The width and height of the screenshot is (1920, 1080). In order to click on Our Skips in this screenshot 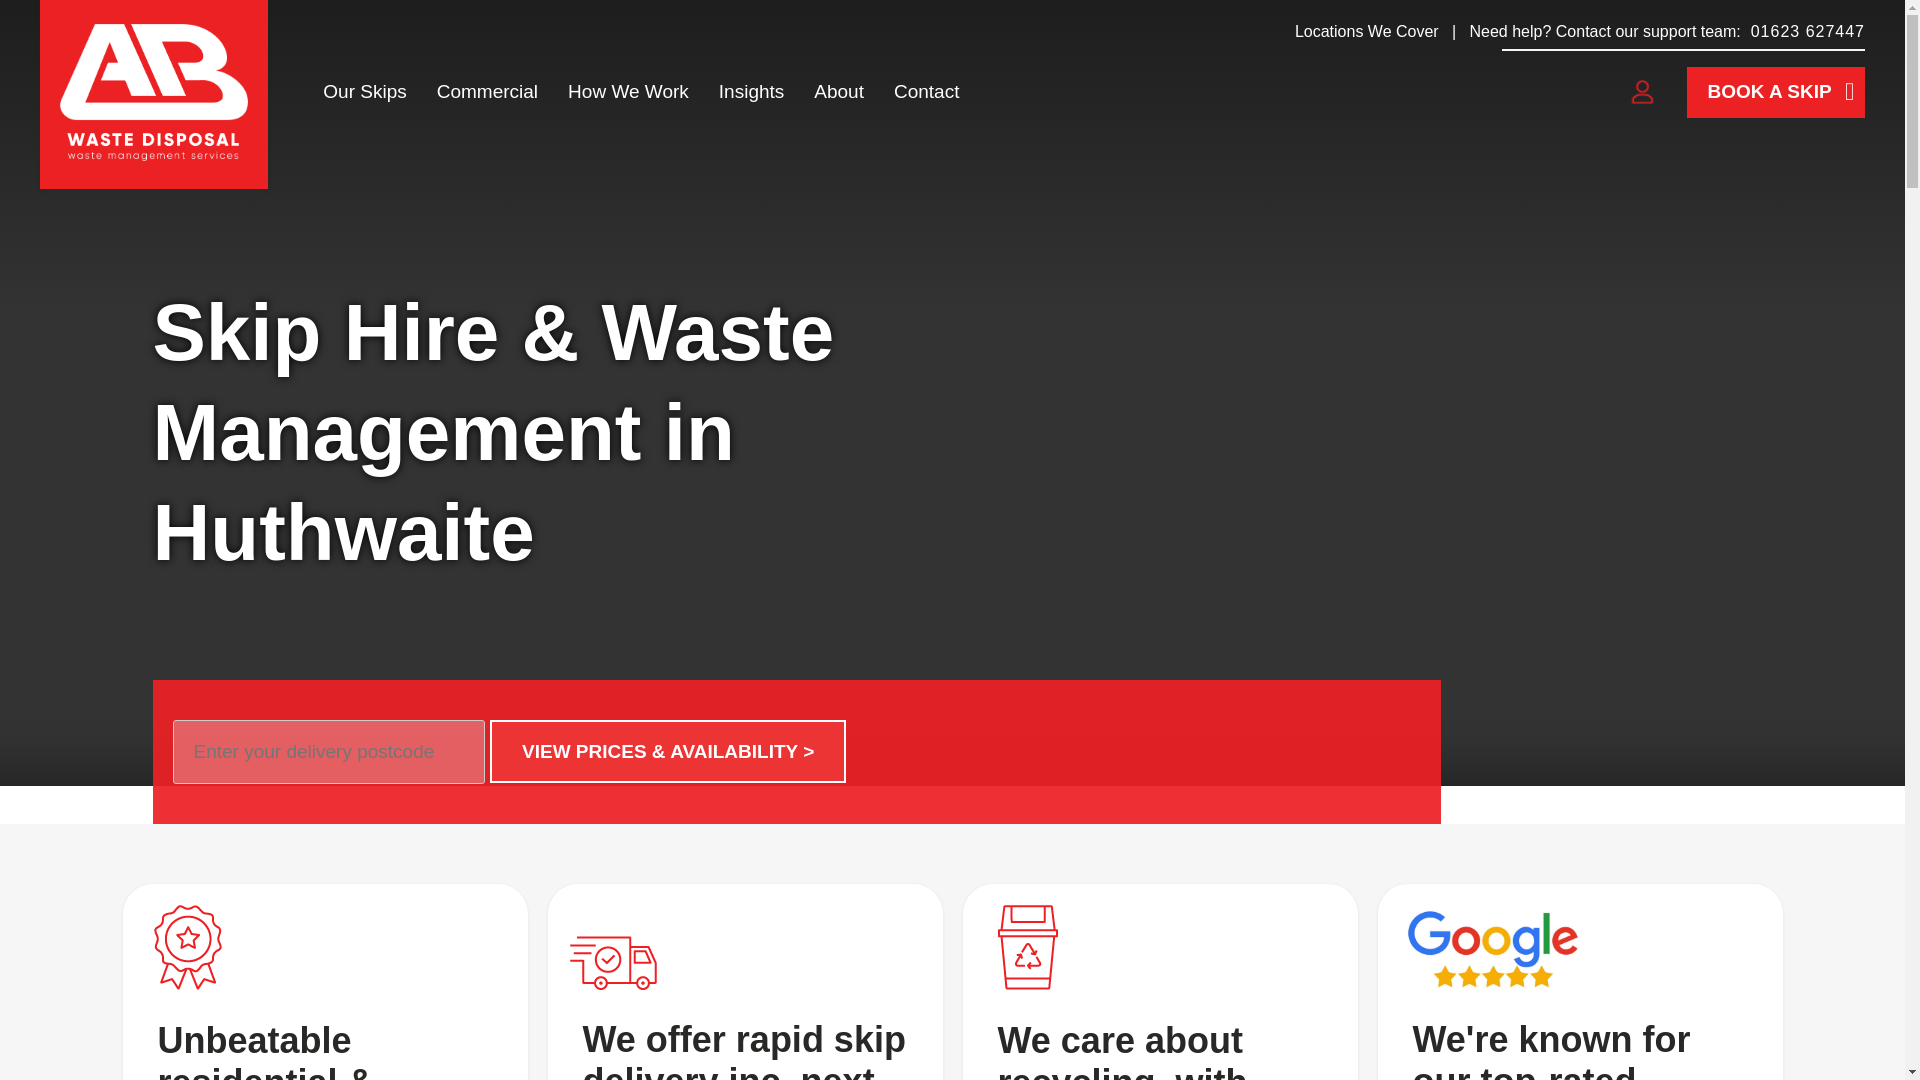, I will do `click(364, 92)`.